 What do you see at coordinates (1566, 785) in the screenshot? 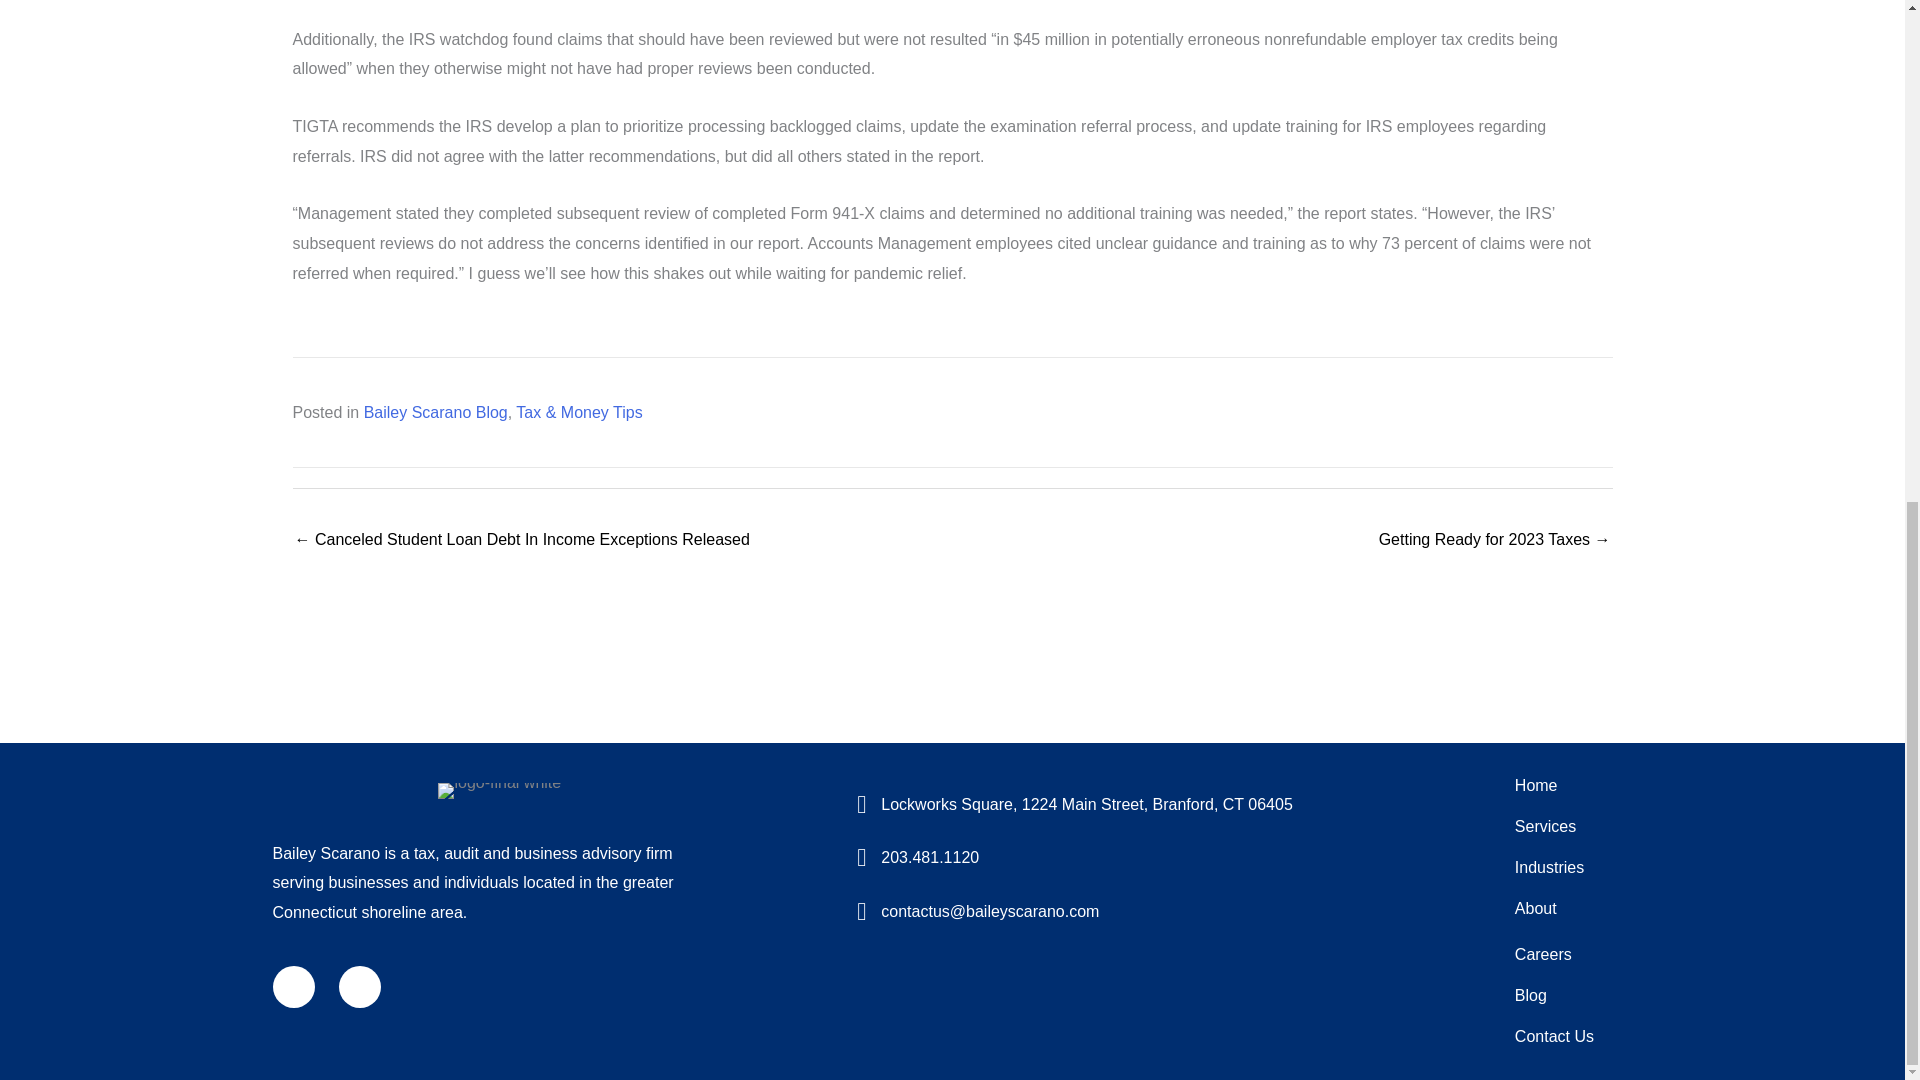
I see `Home` at bounding box center [1566, 785].